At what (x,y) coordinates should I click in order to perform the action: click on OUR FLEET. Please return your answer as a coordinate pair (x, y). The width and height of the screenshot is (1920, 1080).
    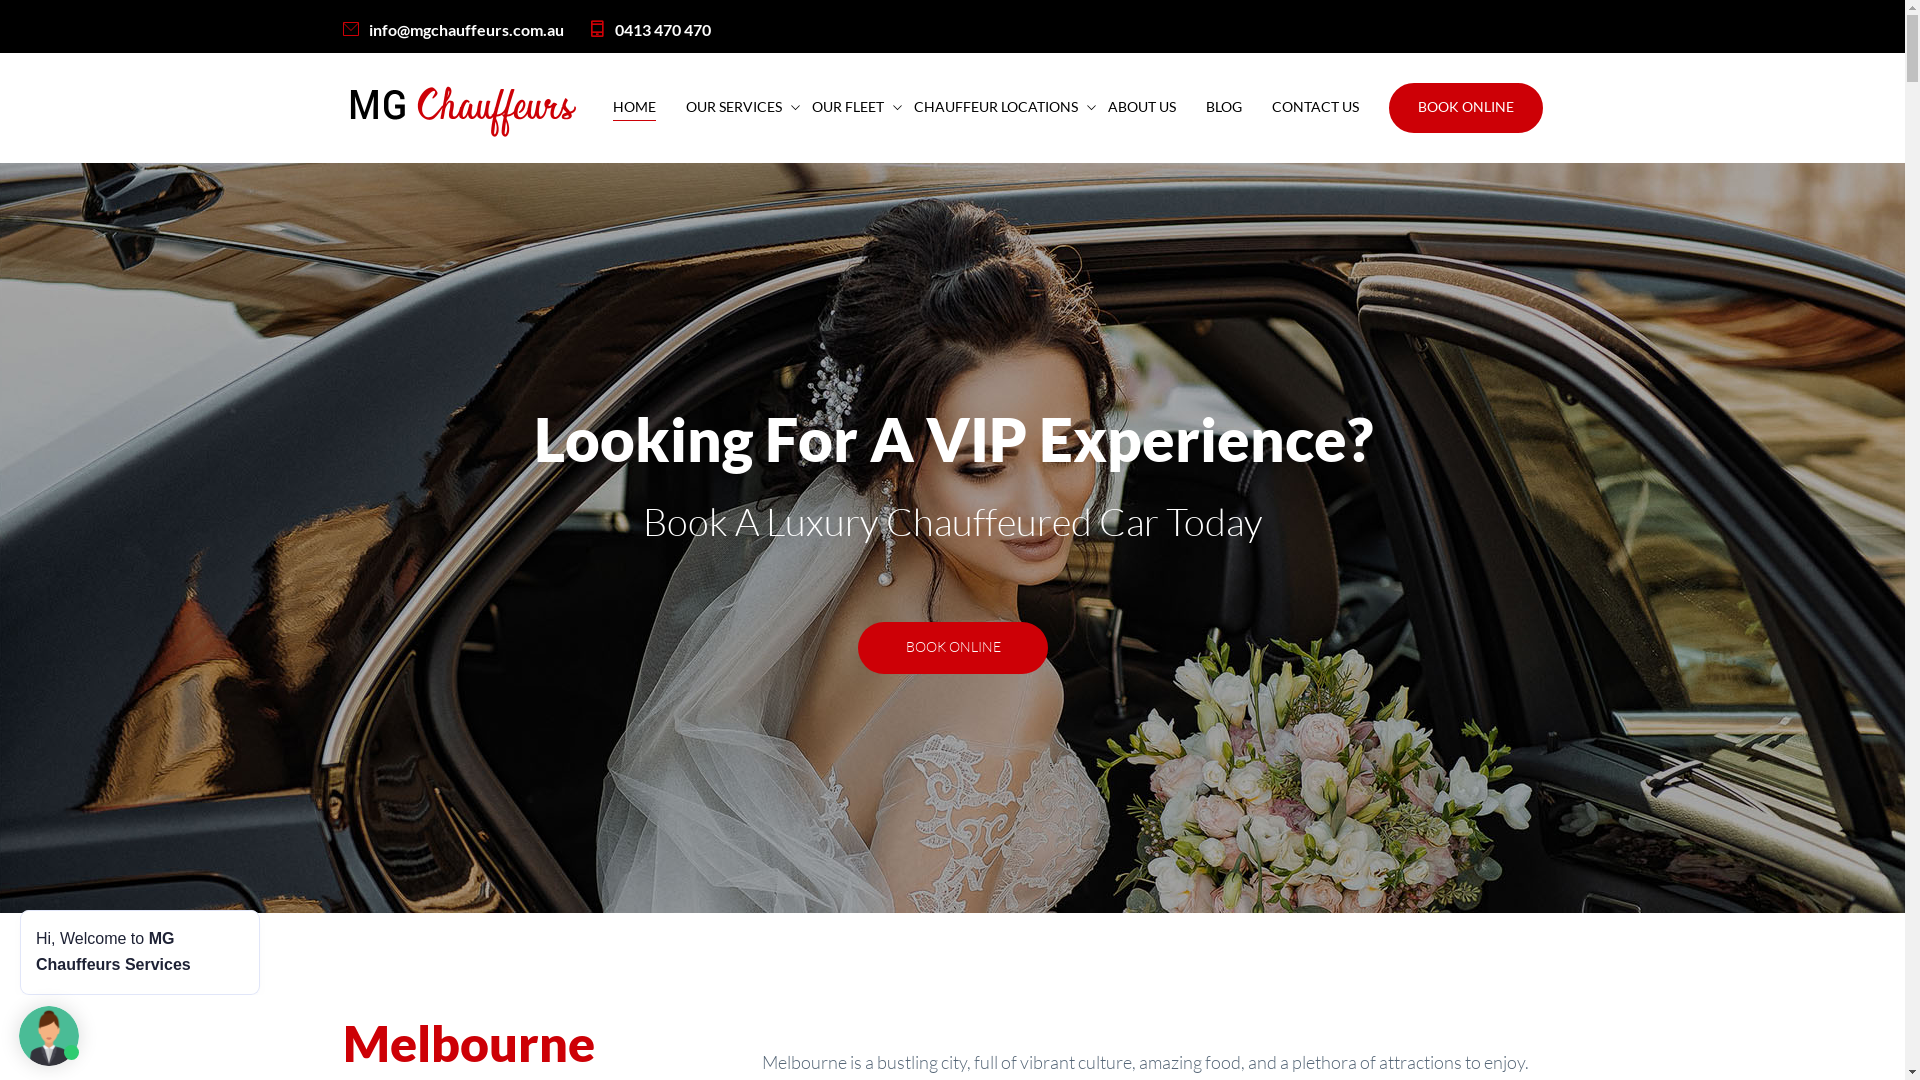
    Looking at the image, I should click on (848, 108).